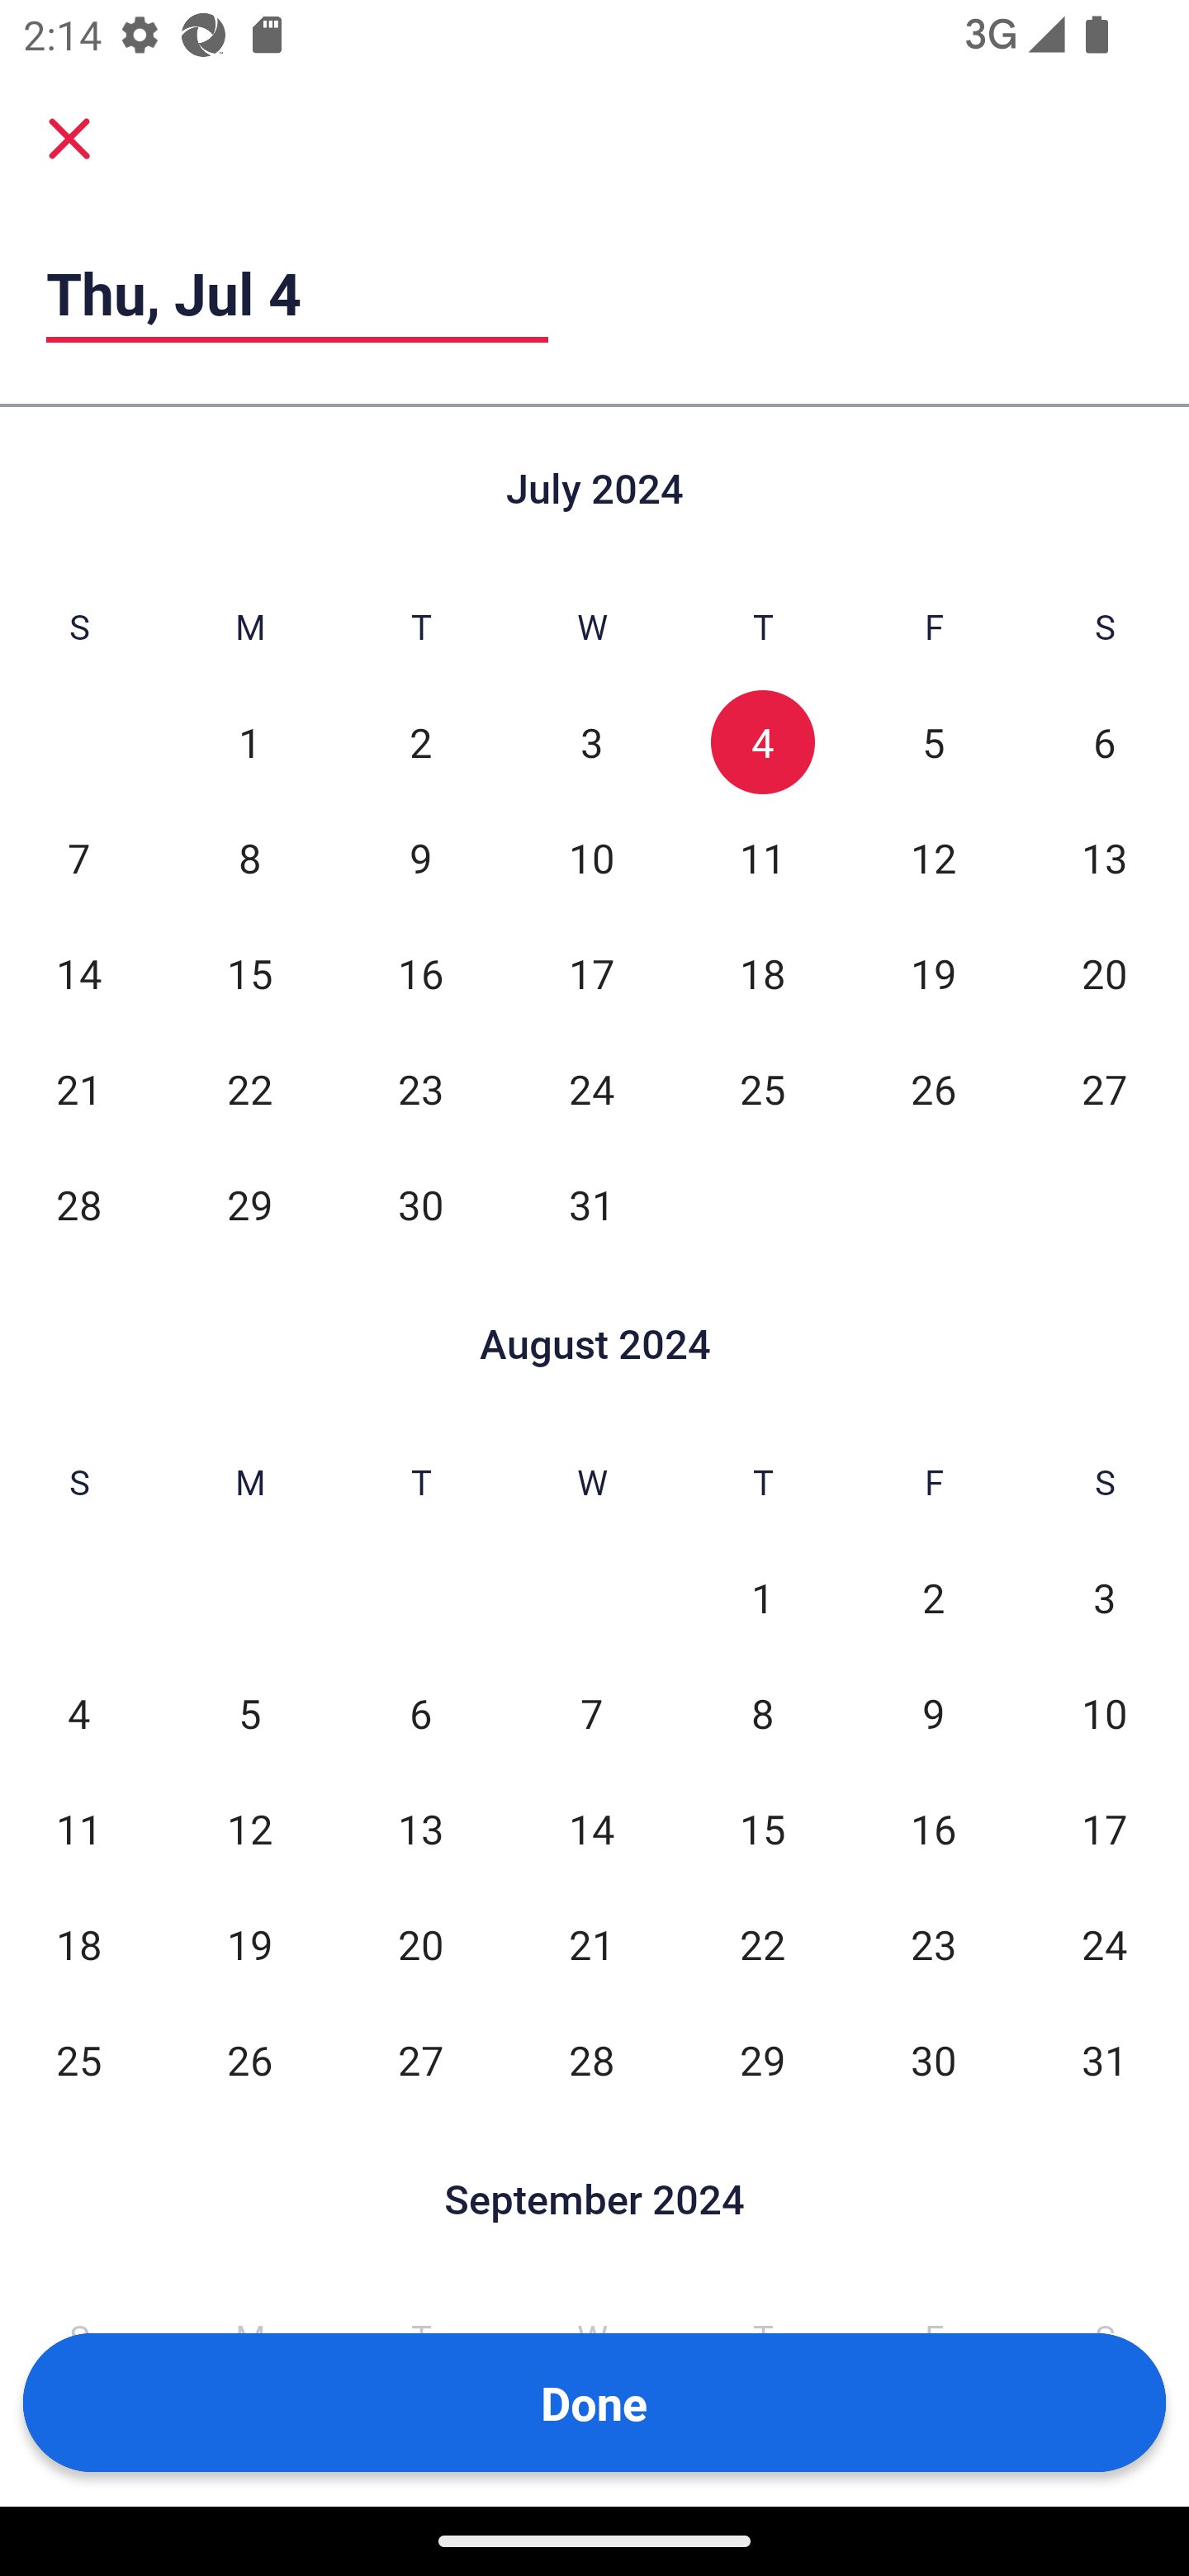 The image size is (1189, 2576). I want to click on 16 Fri, Aug 16, Not Selected, so click(933, 1828).